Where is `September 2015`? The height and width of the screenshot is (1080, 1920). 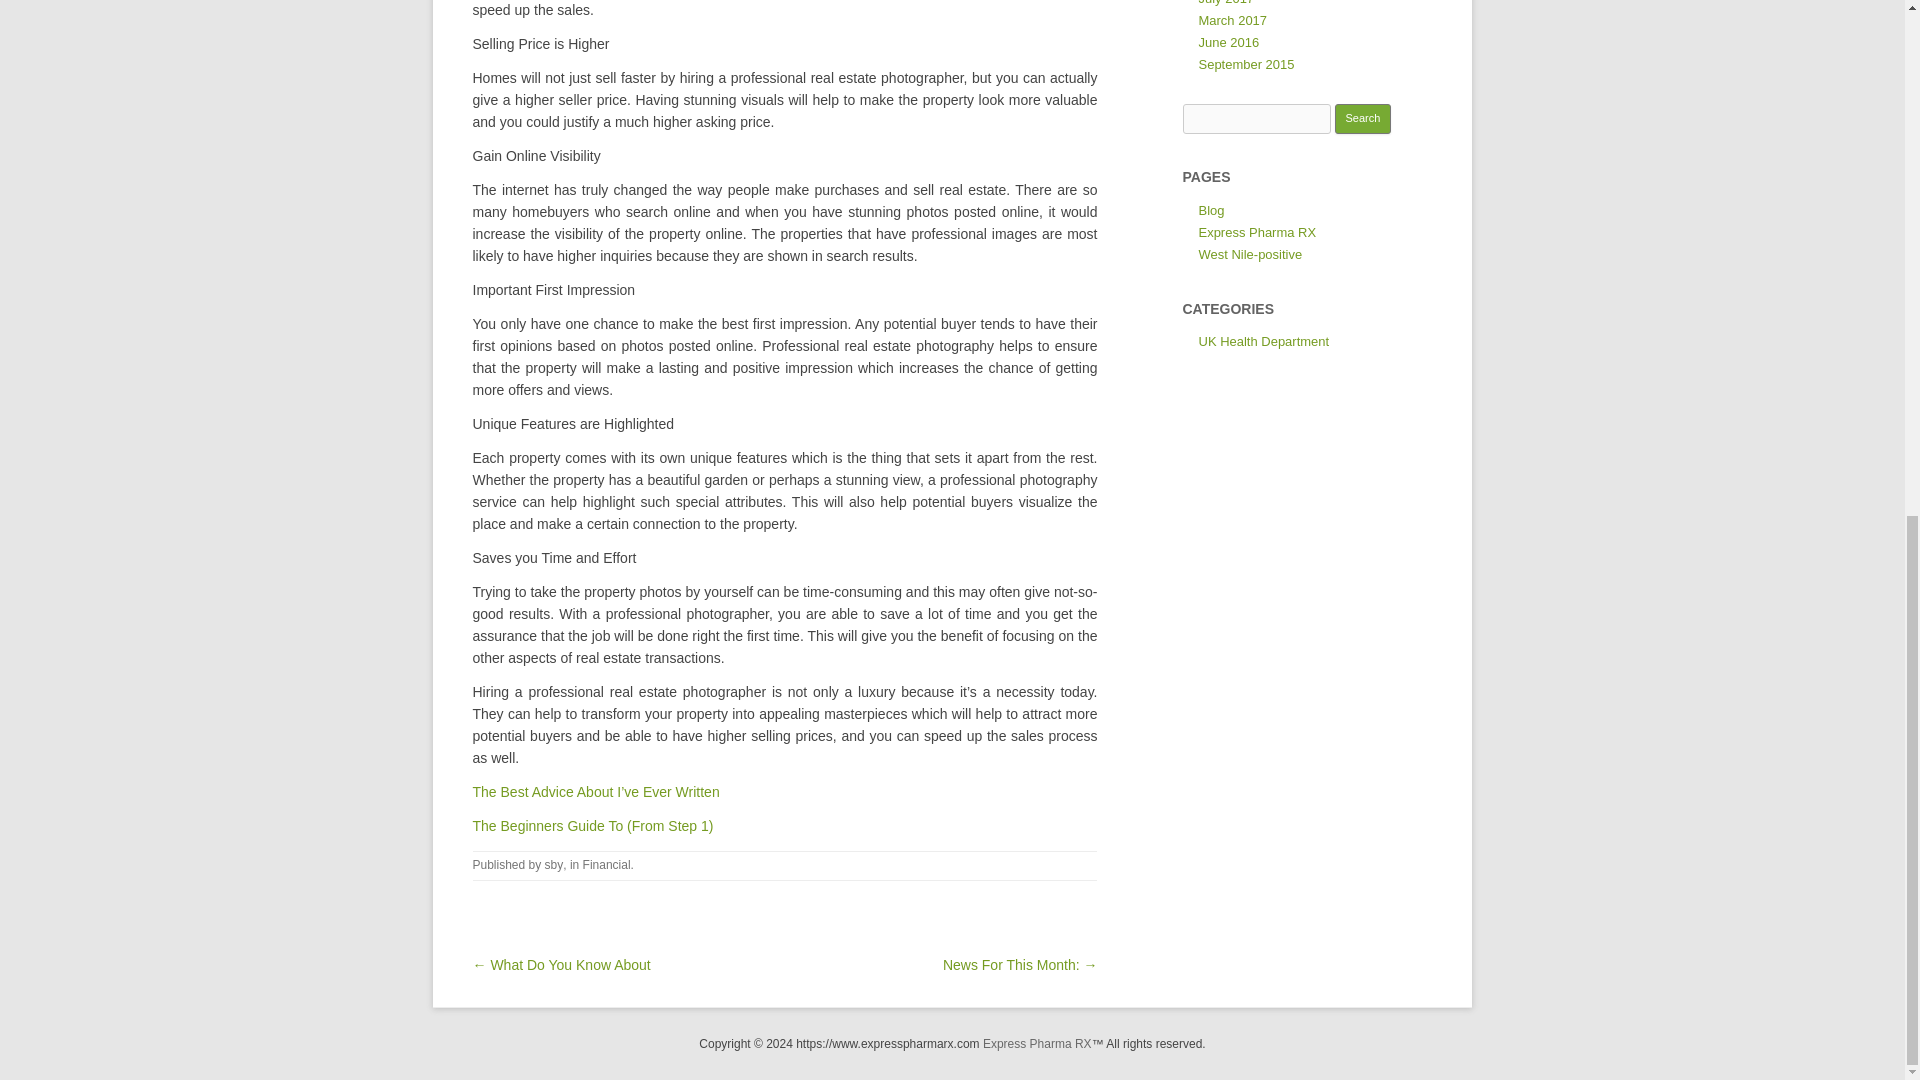 September 2015 is located at coordinates (1246, 64).